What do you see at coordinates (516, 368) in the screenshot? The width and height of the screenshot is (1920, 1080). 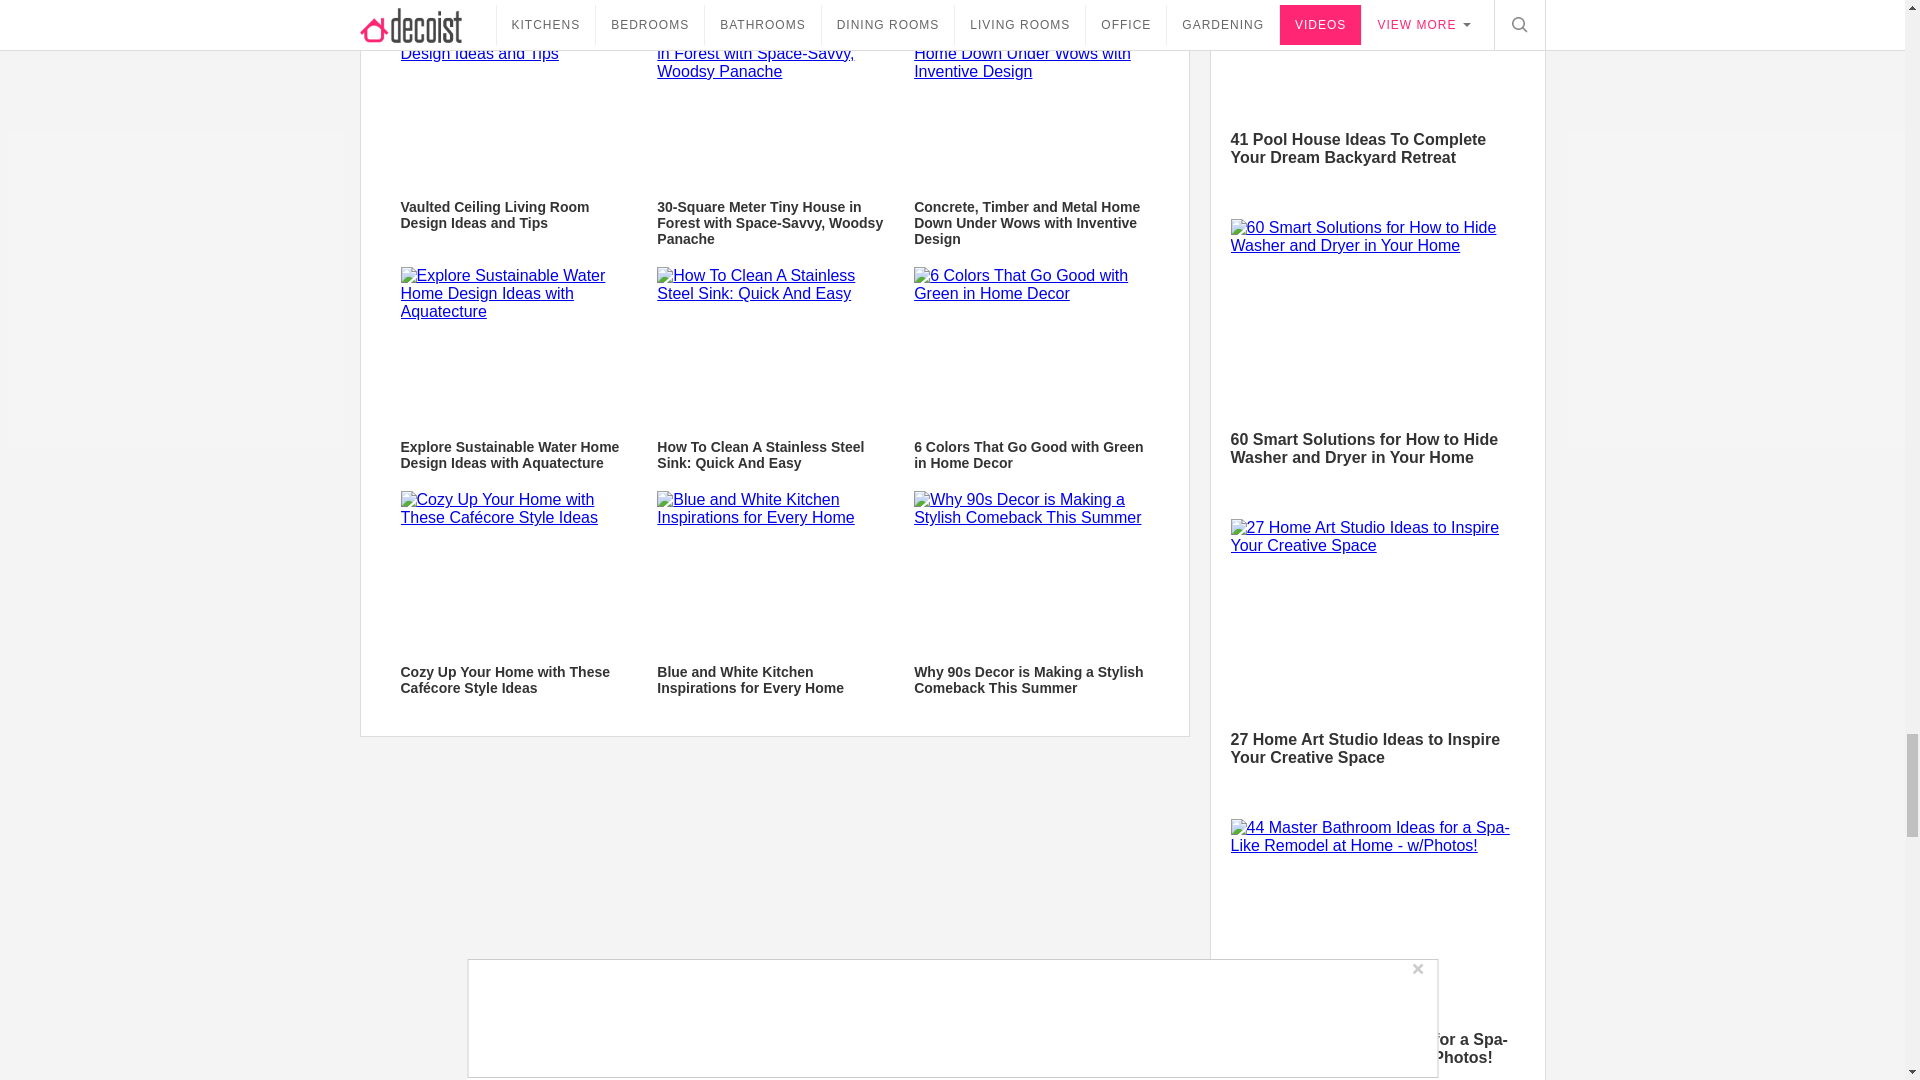 I see `Explore Sustainable Water Home Design Ideas with Aquatecture` at bounding box center [516, 368].